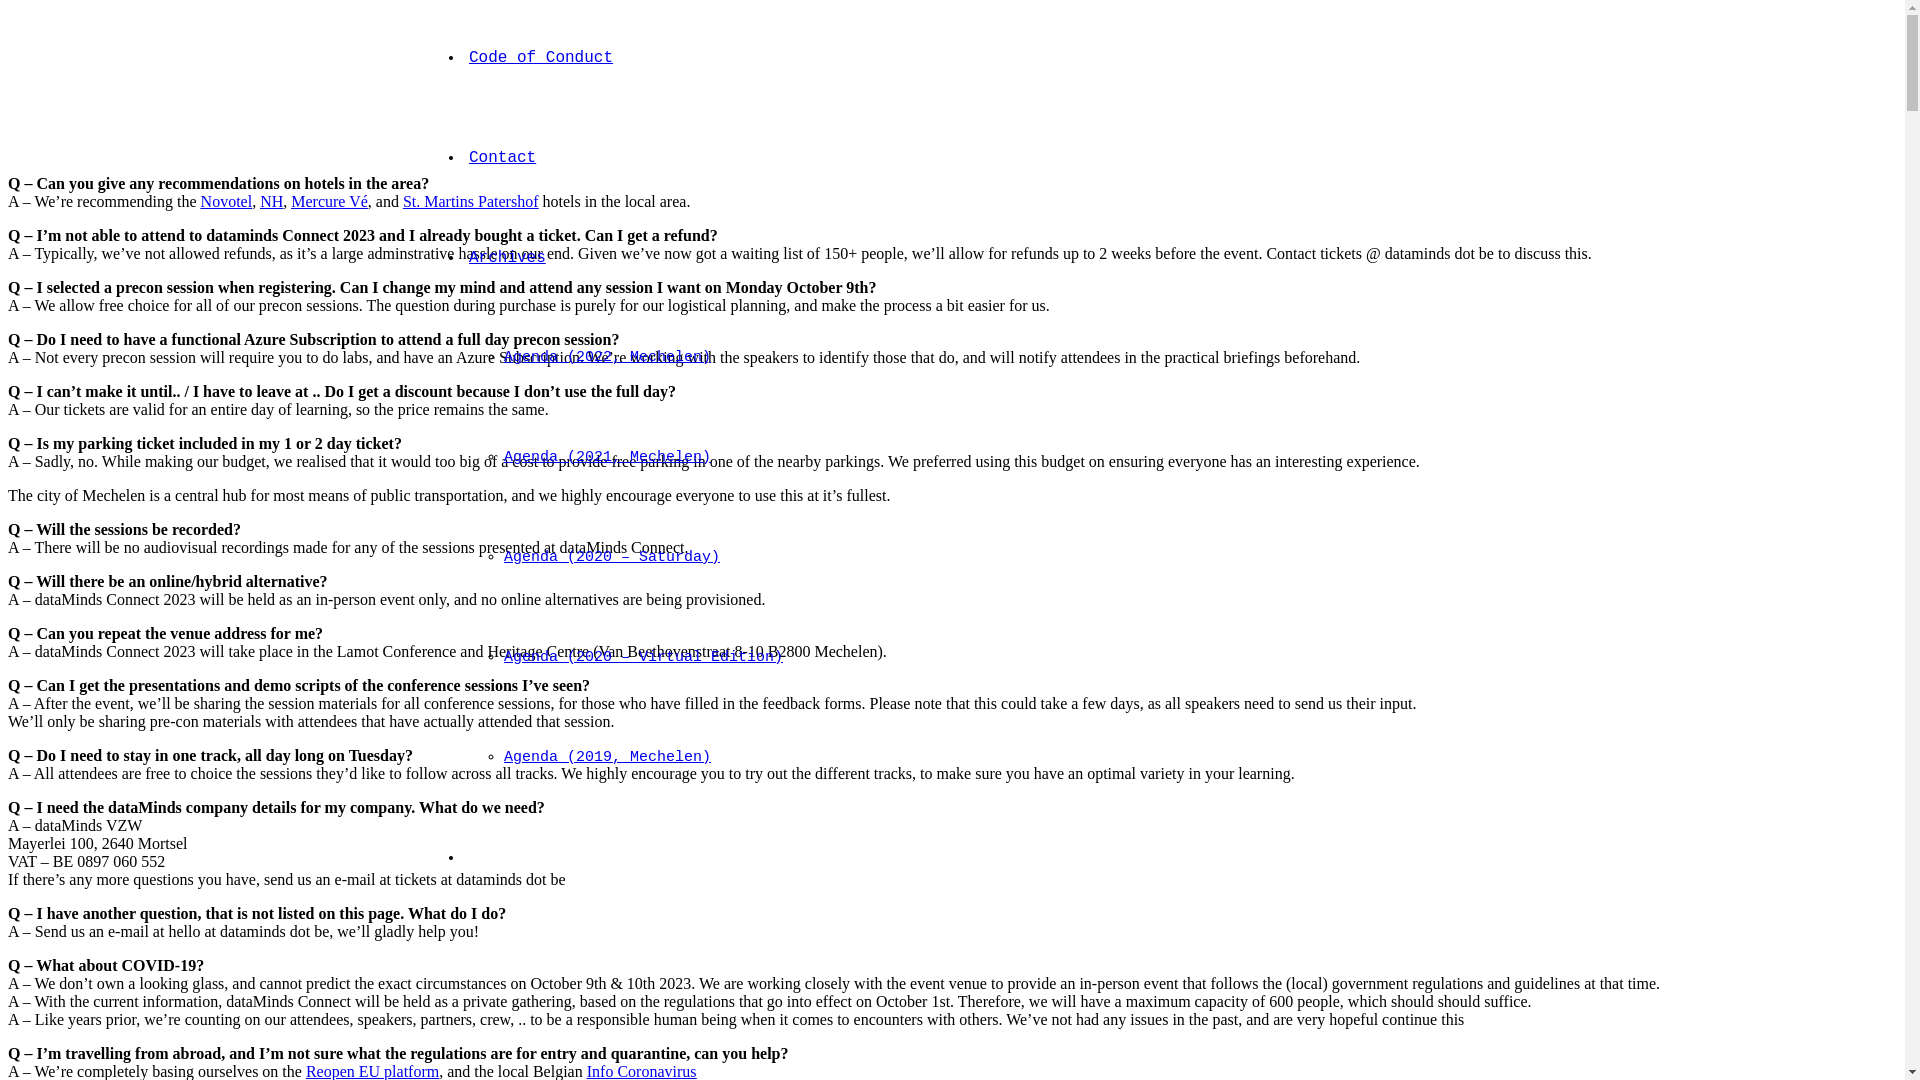 The height and width of the screenshot is (1080, 1920). Describe the element at coordinates (272, 202) in the screenshot. I see `NH` at that location.